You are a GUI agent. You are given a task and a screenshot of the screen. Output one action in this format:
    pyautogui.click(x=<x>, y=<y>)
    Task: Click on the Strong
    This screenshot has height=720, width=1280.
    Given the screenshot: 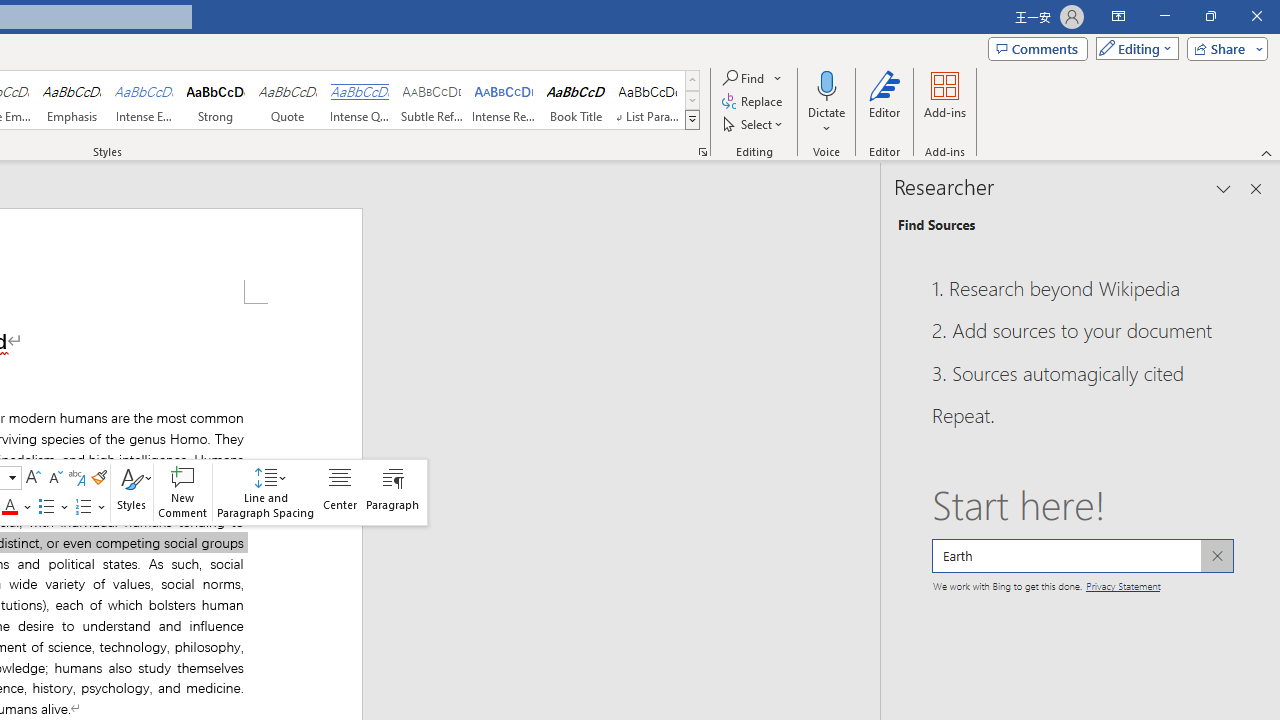 What is the action you would take?
    pyautogui.click(x=216, y=100)
    